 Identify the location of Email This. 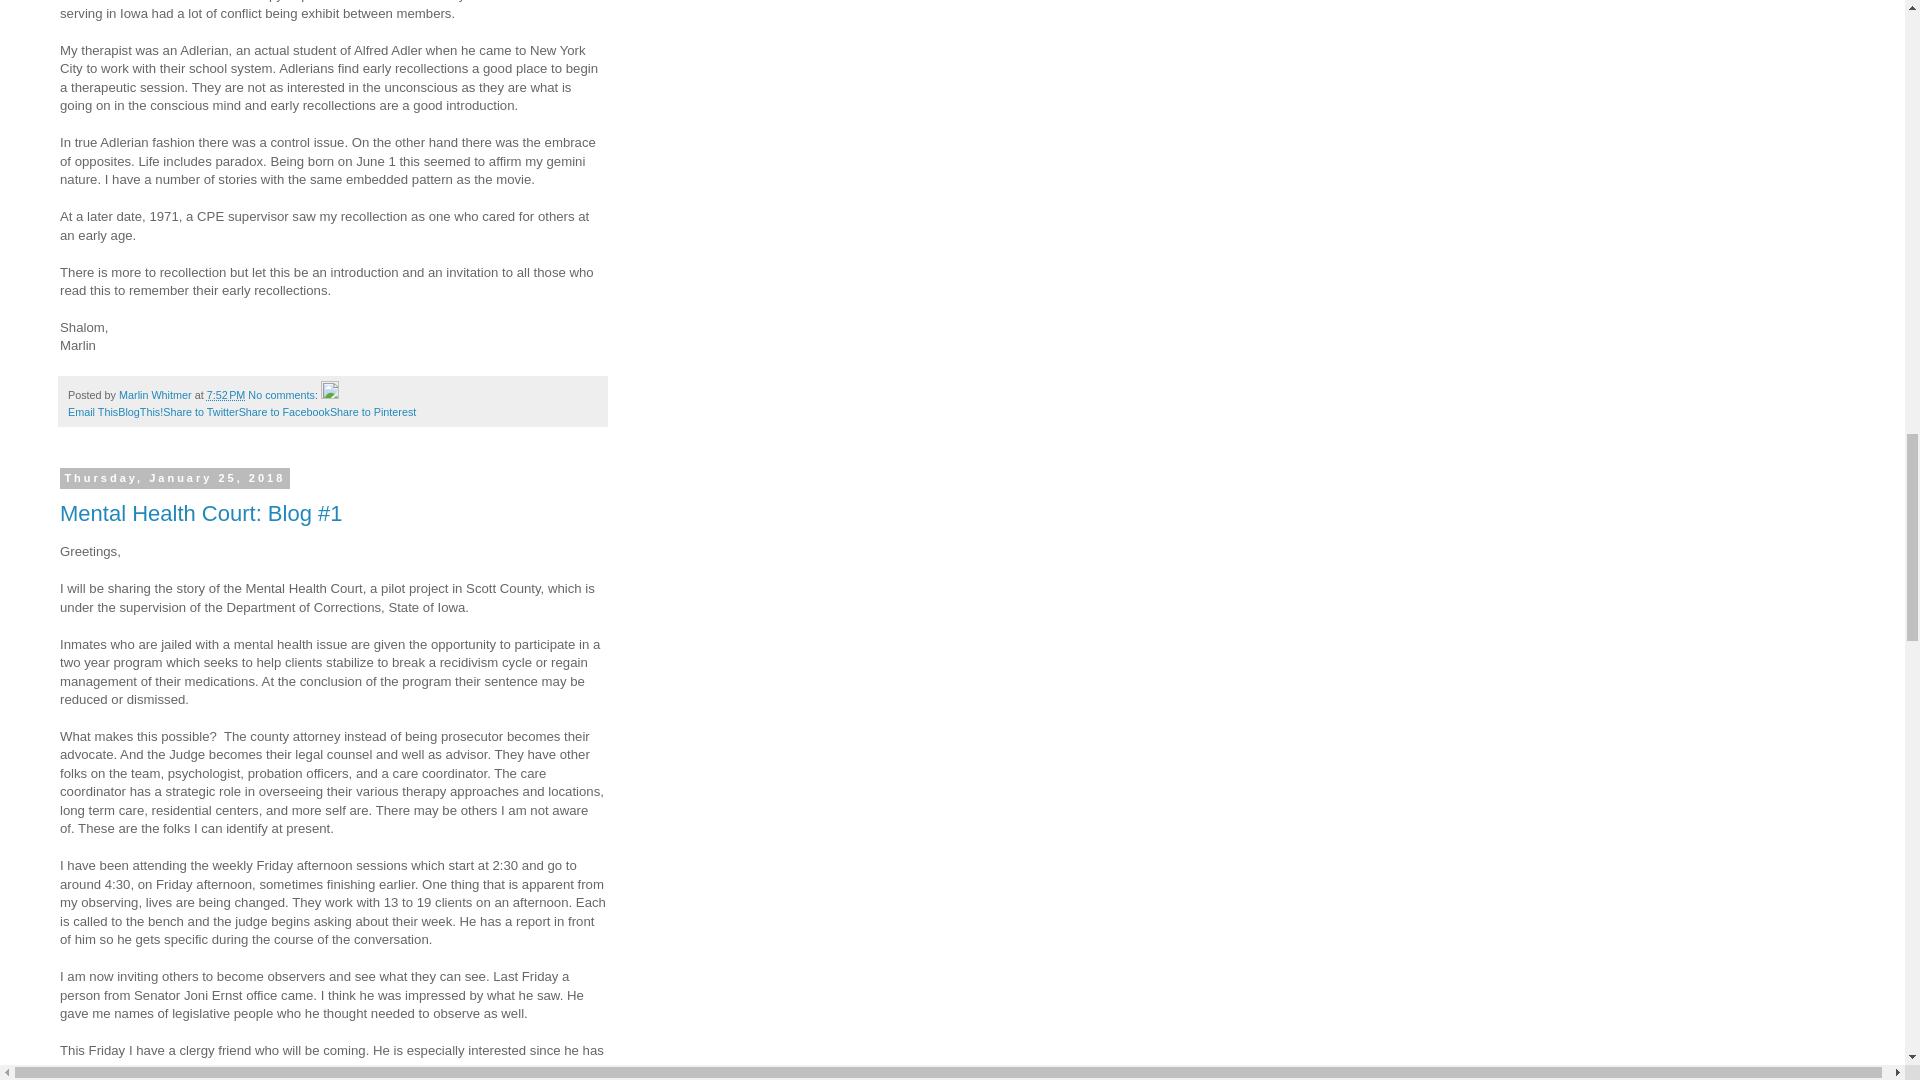
(92, 412).